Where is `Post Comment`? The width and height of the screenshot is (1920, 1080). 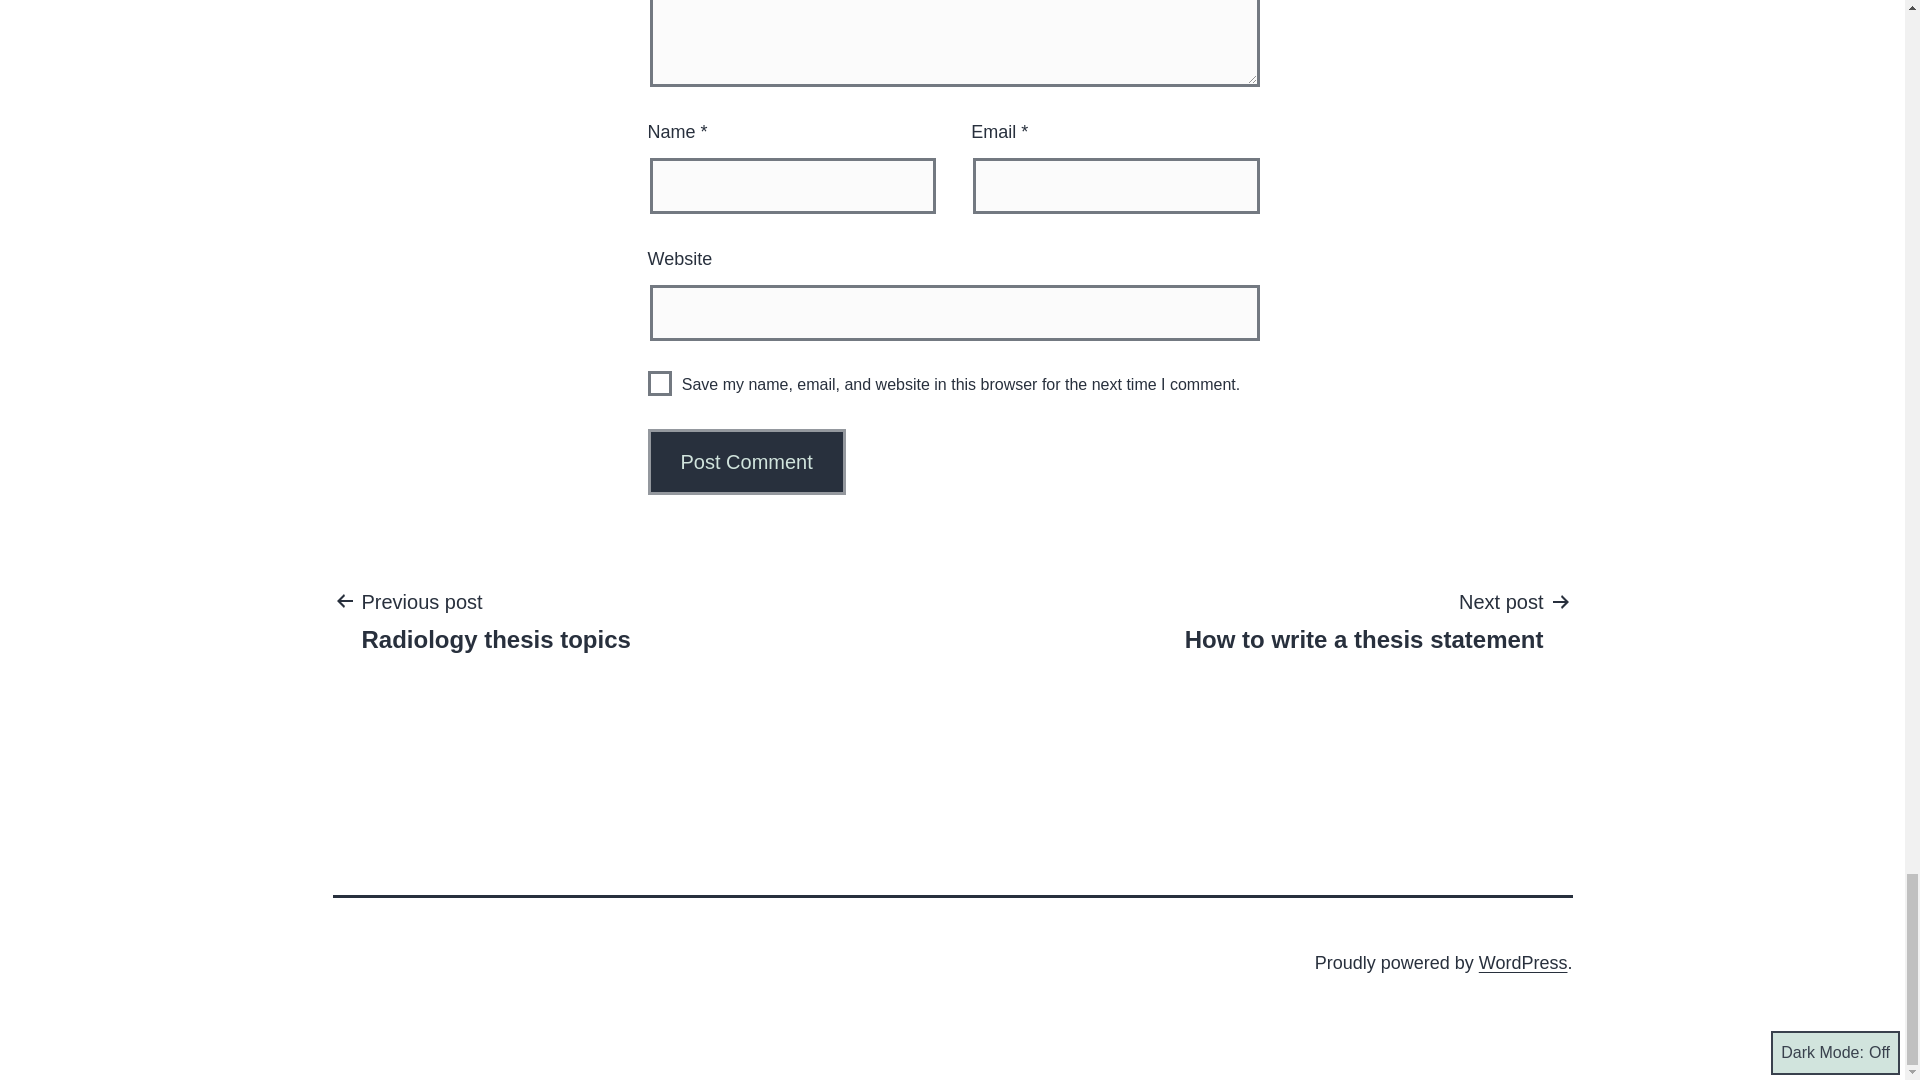
Post Comment is located at coordinates (747, 461).